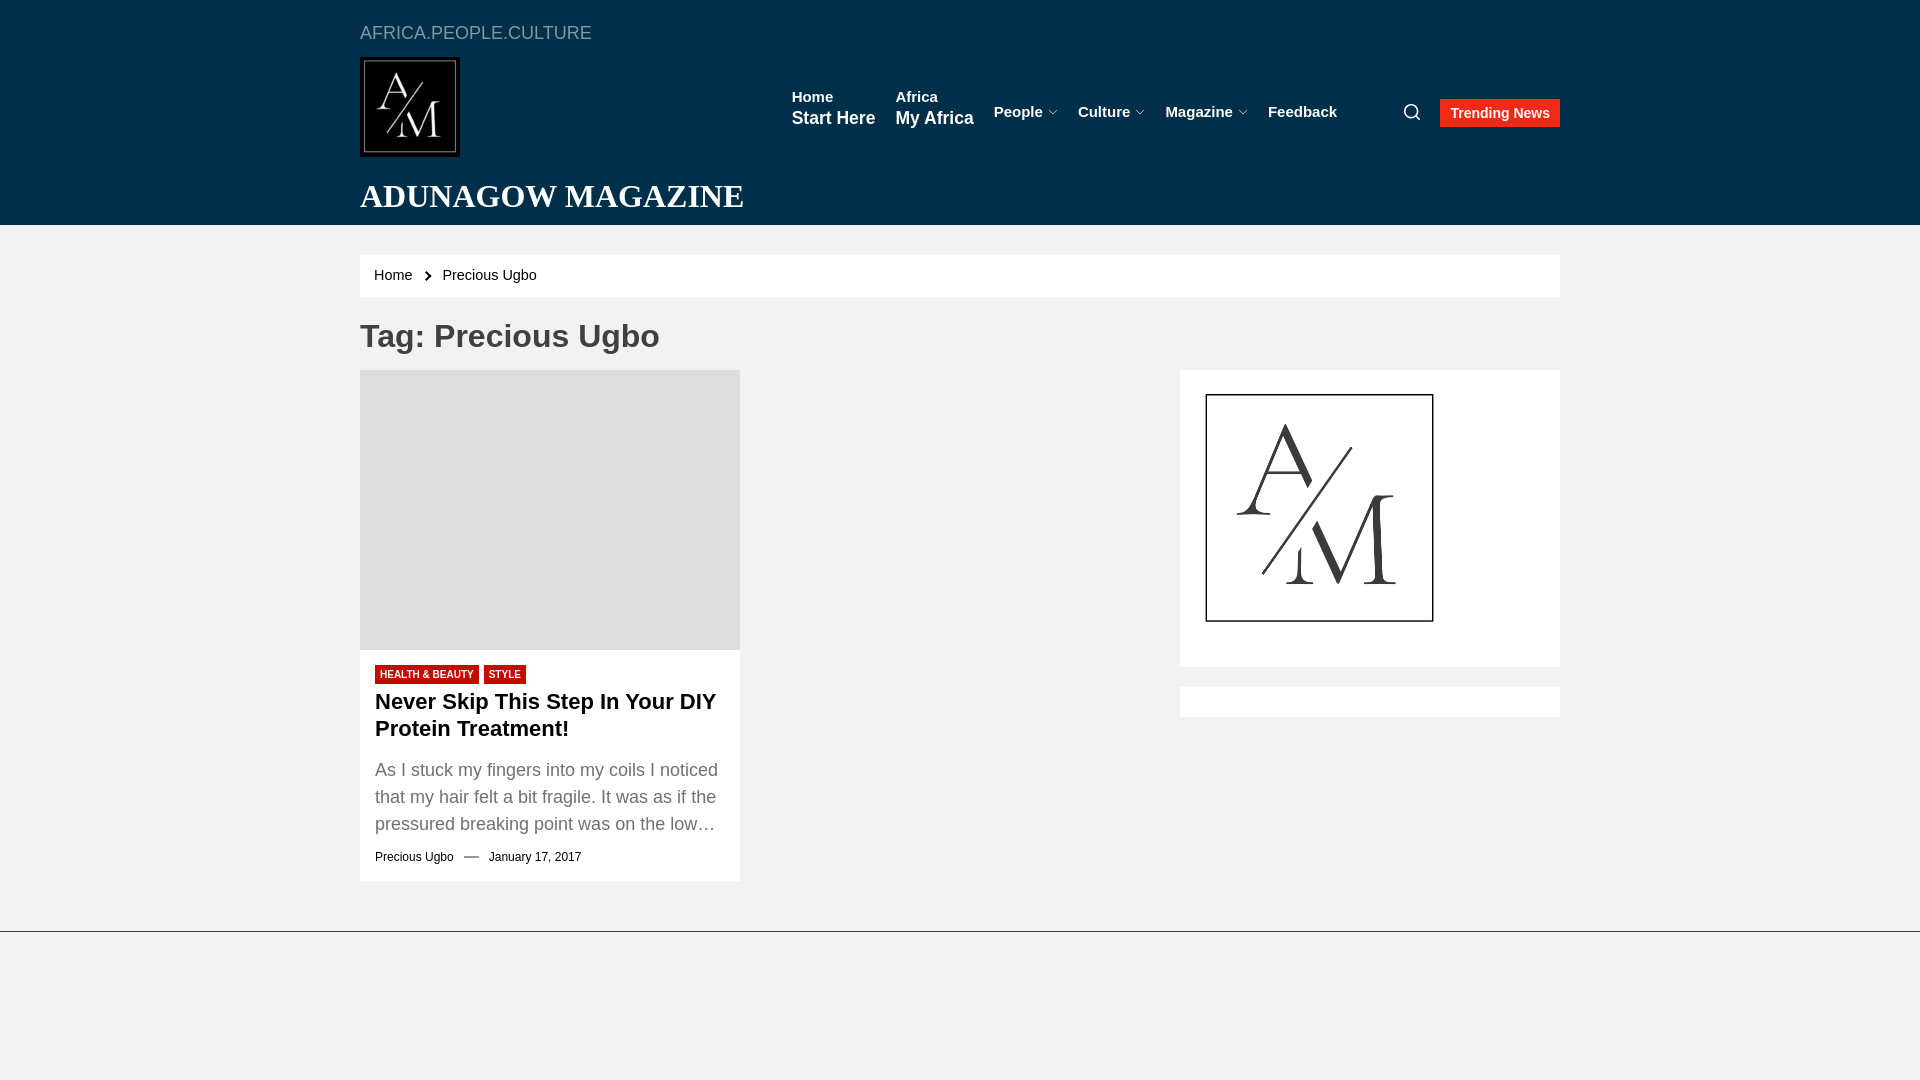  Describe the element at coordinates (1112, 112) in the screenshot. I see `Culture` at that location.